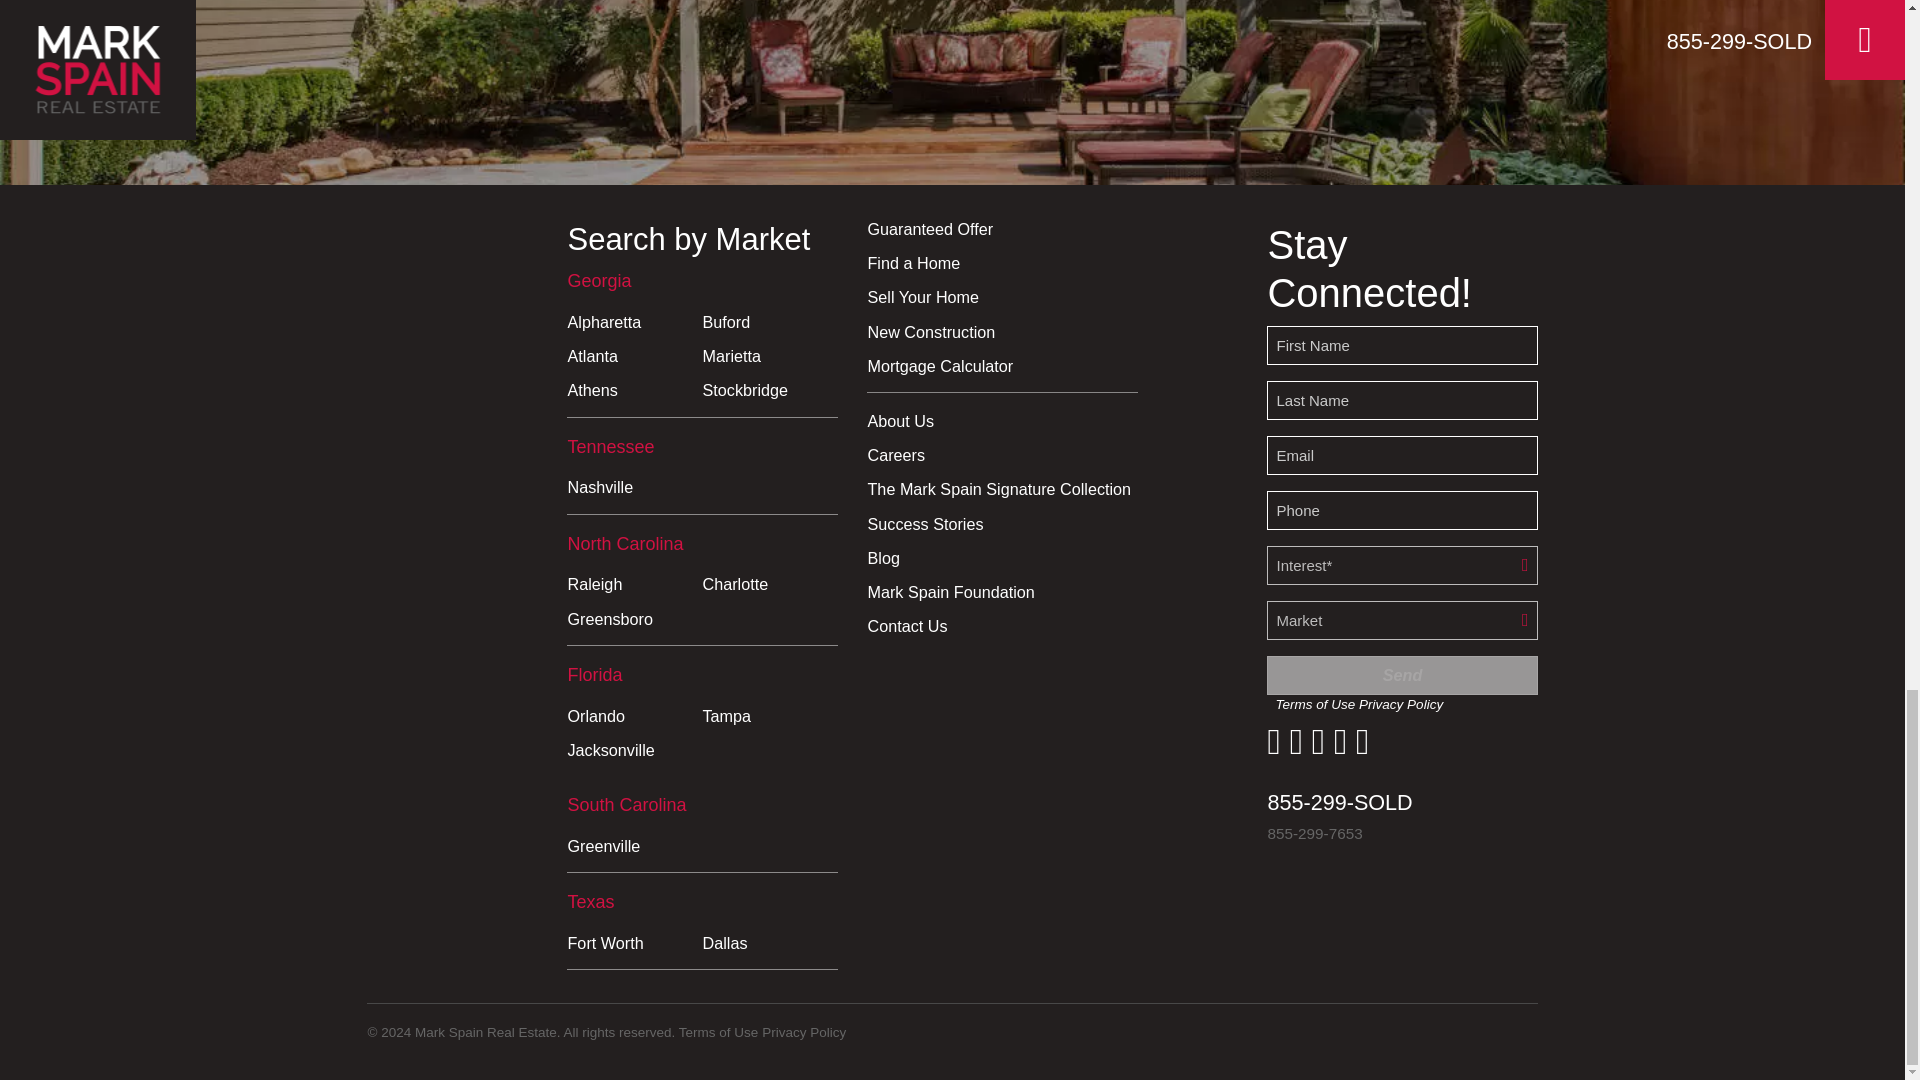 This screenshot has width=1920, height=1080. I want to click on Buford, so click(770, 330).